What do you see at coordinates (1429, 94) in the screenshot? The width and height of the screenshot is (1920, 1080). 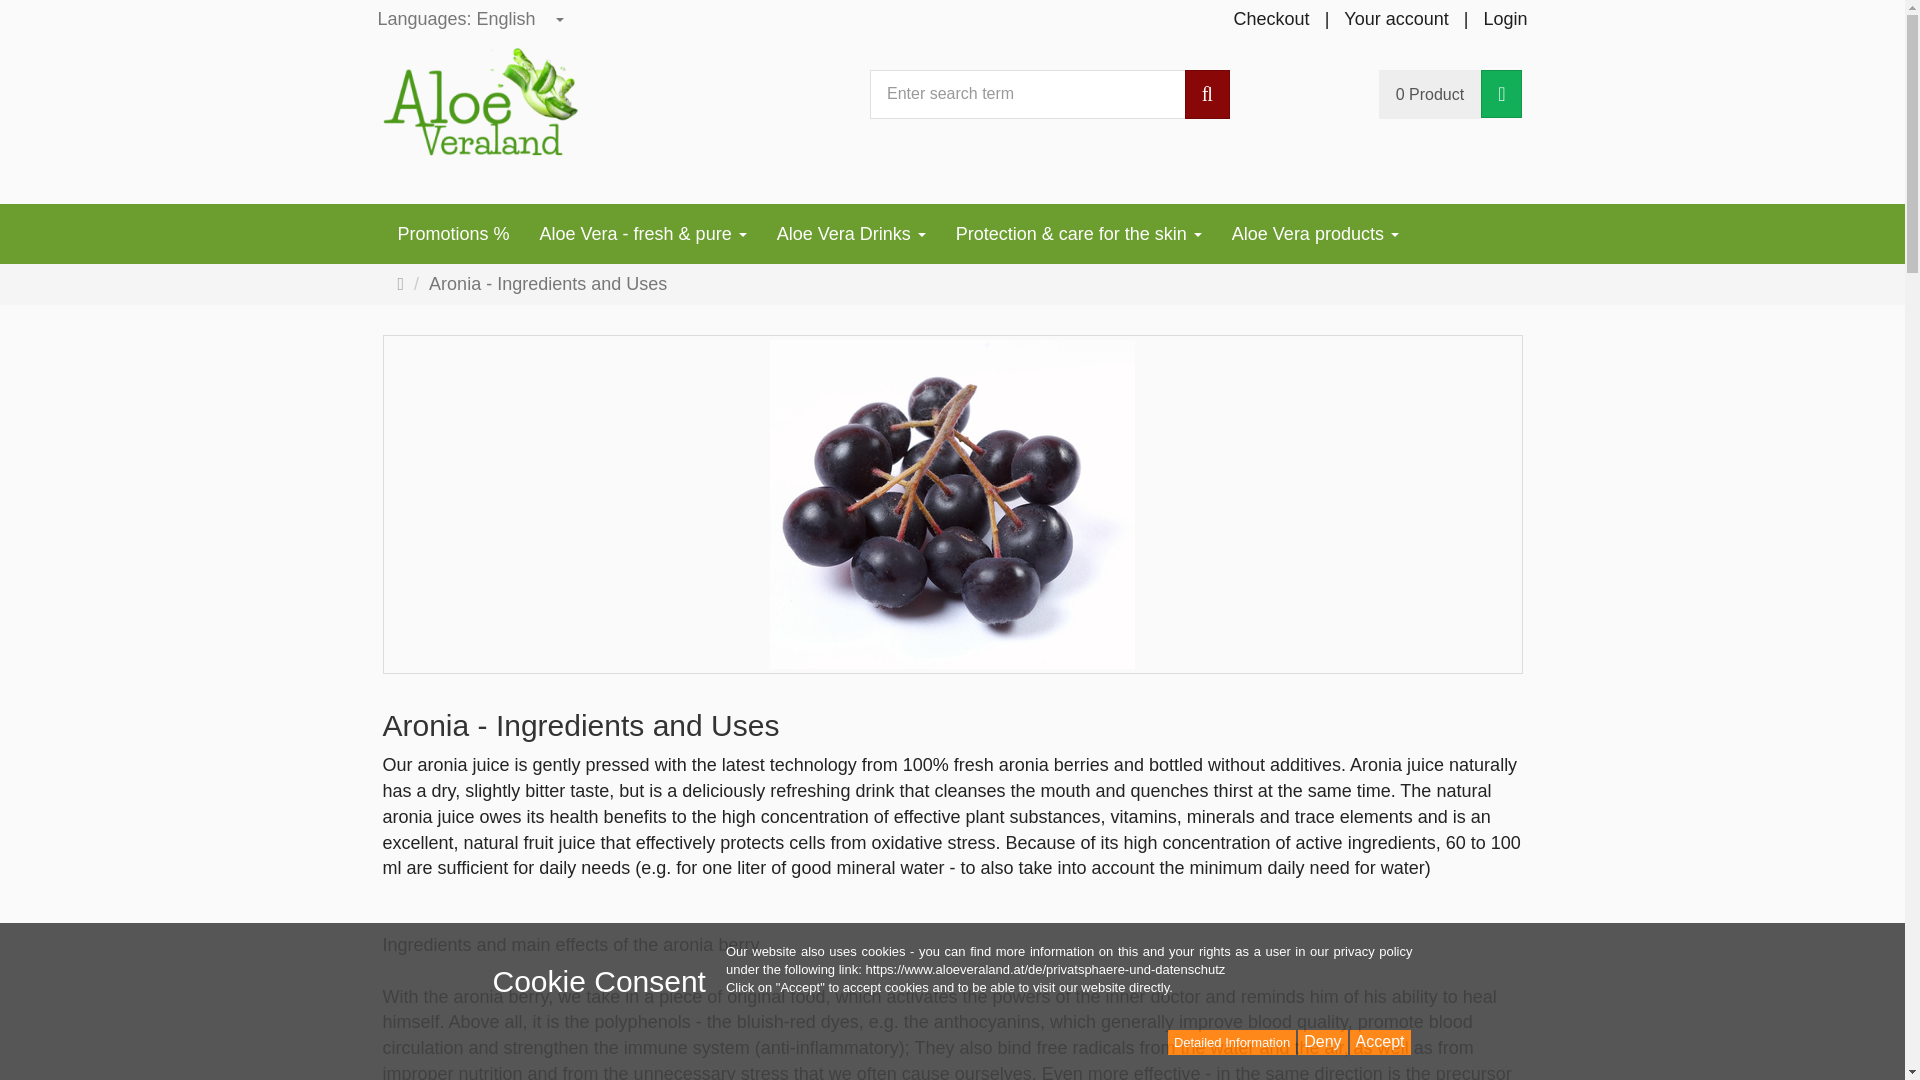 I see `0 Product` at bounding box center [1429, 94].